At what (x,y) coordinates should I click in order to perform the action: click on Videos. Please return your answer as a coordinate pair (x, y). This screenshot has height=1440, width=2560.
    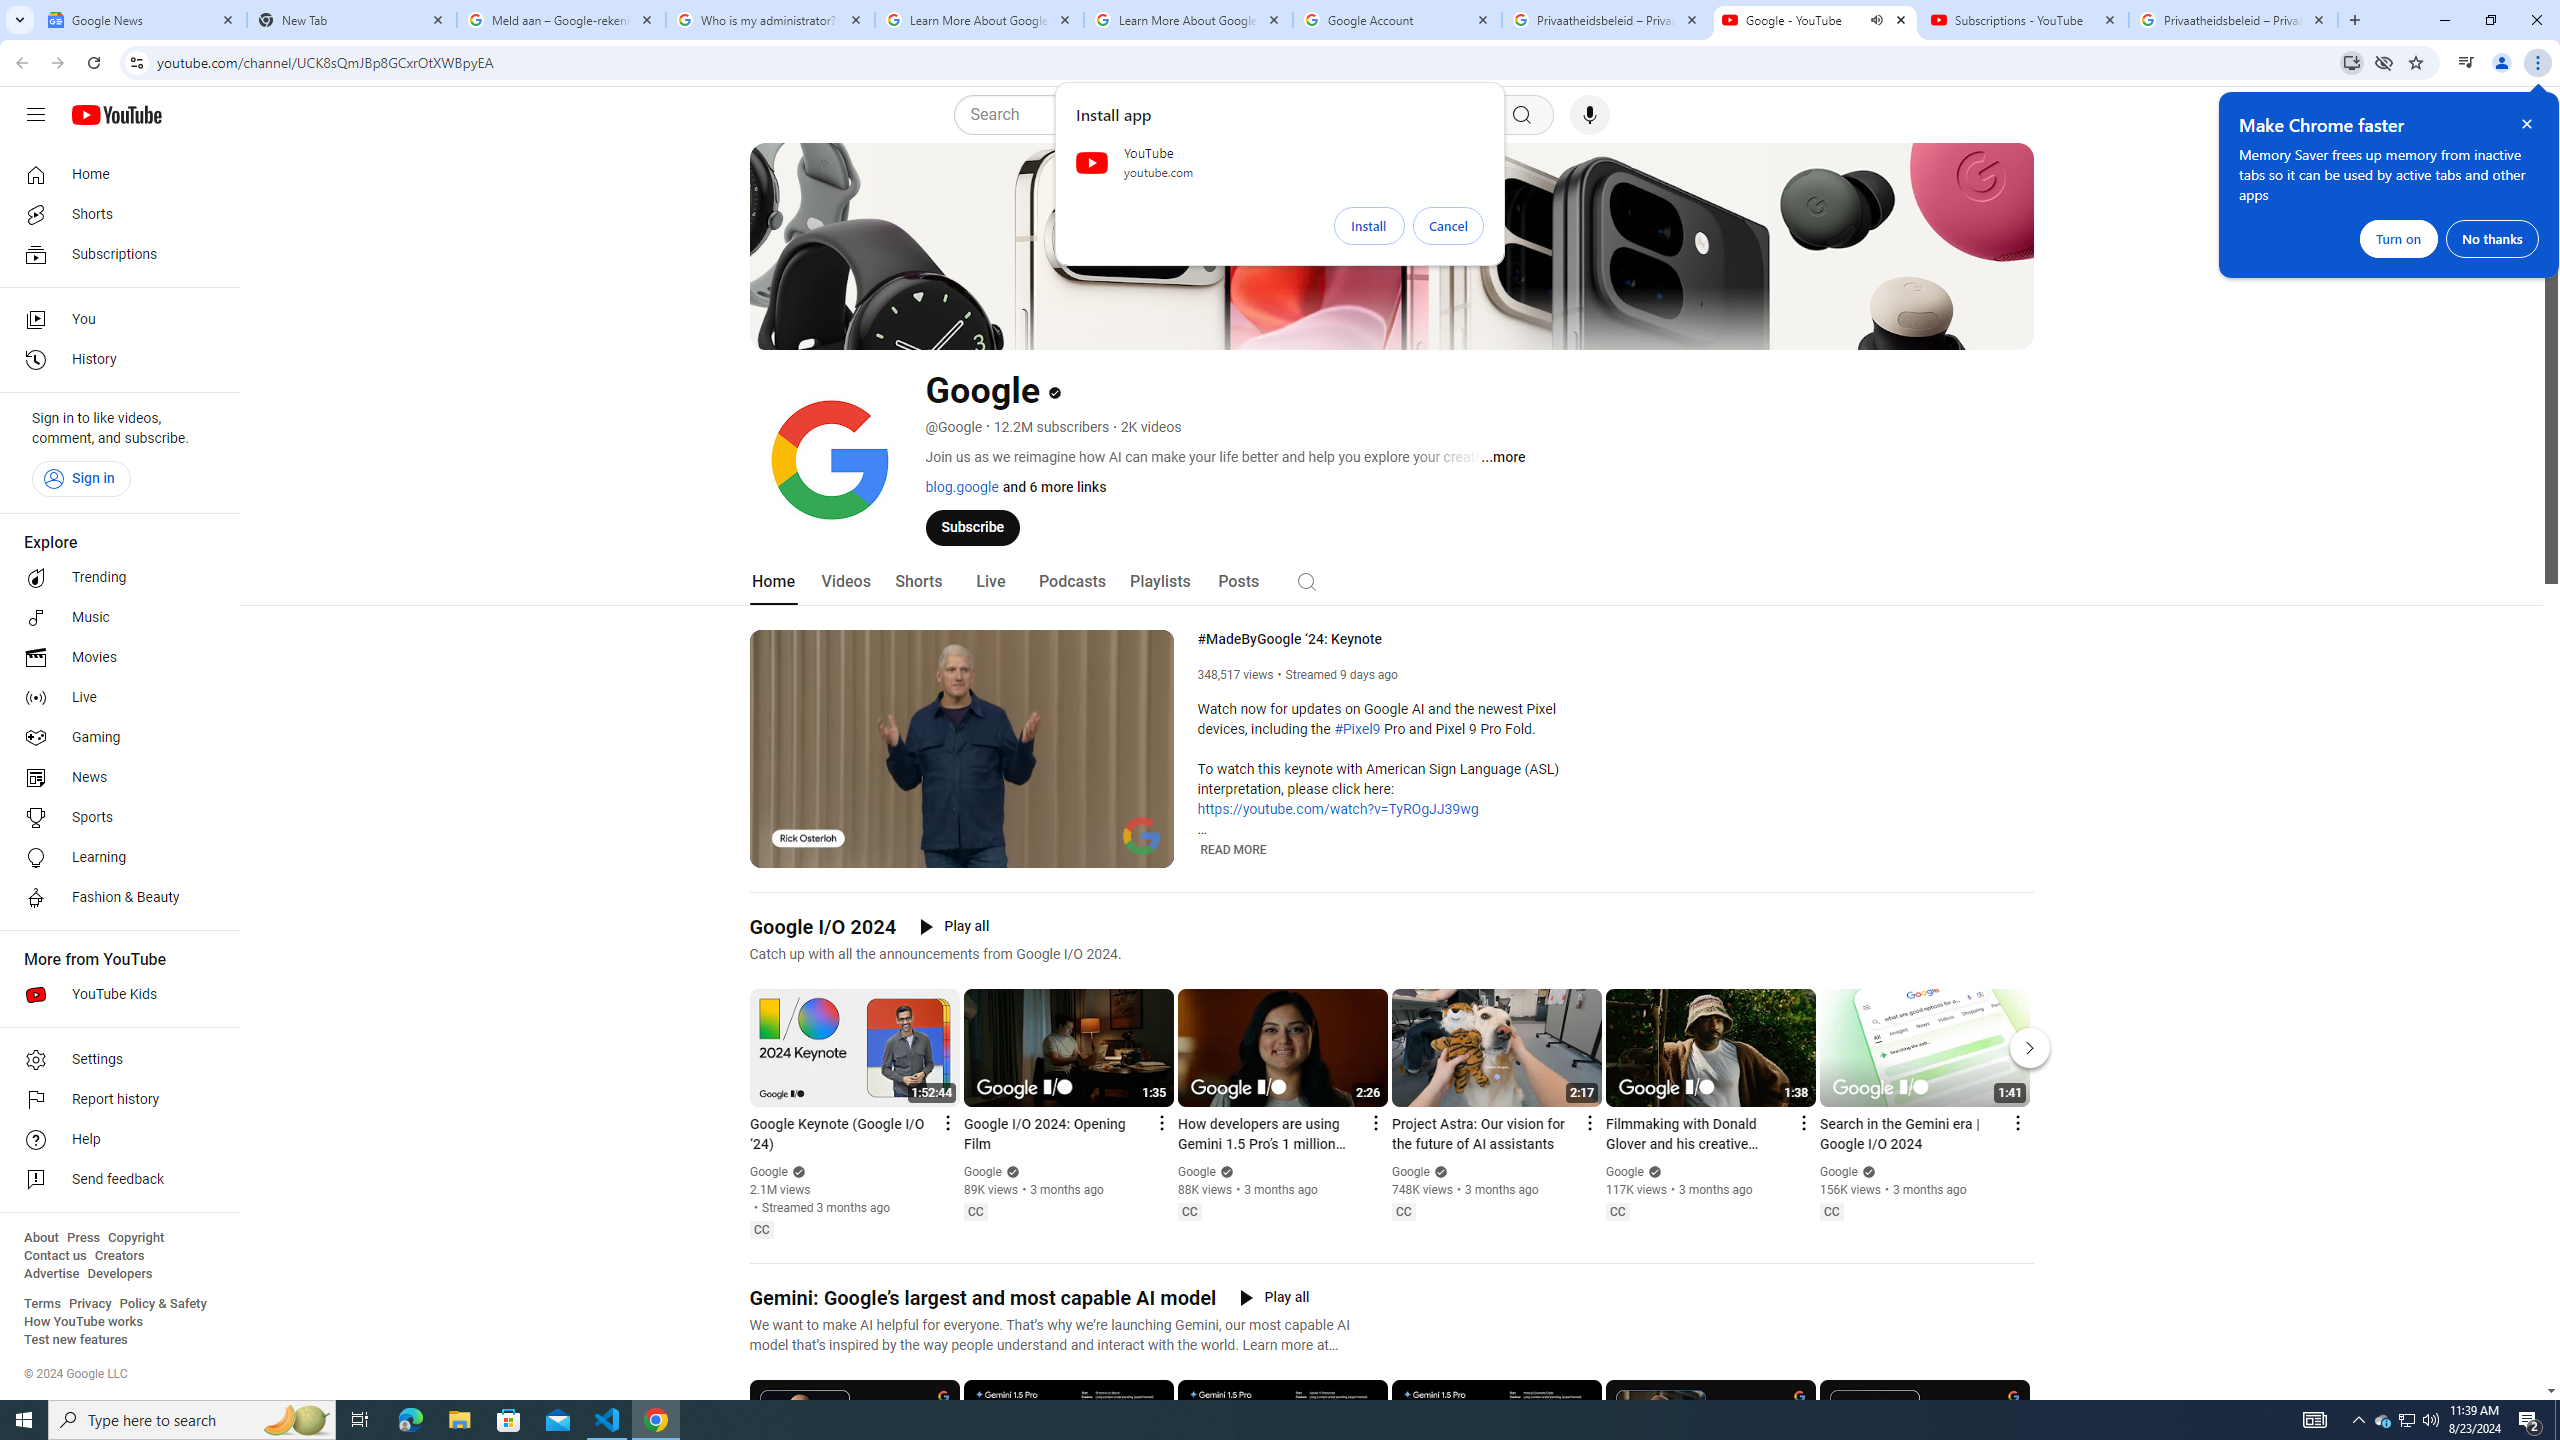
    Looking at the image, I should click on (846, 582).